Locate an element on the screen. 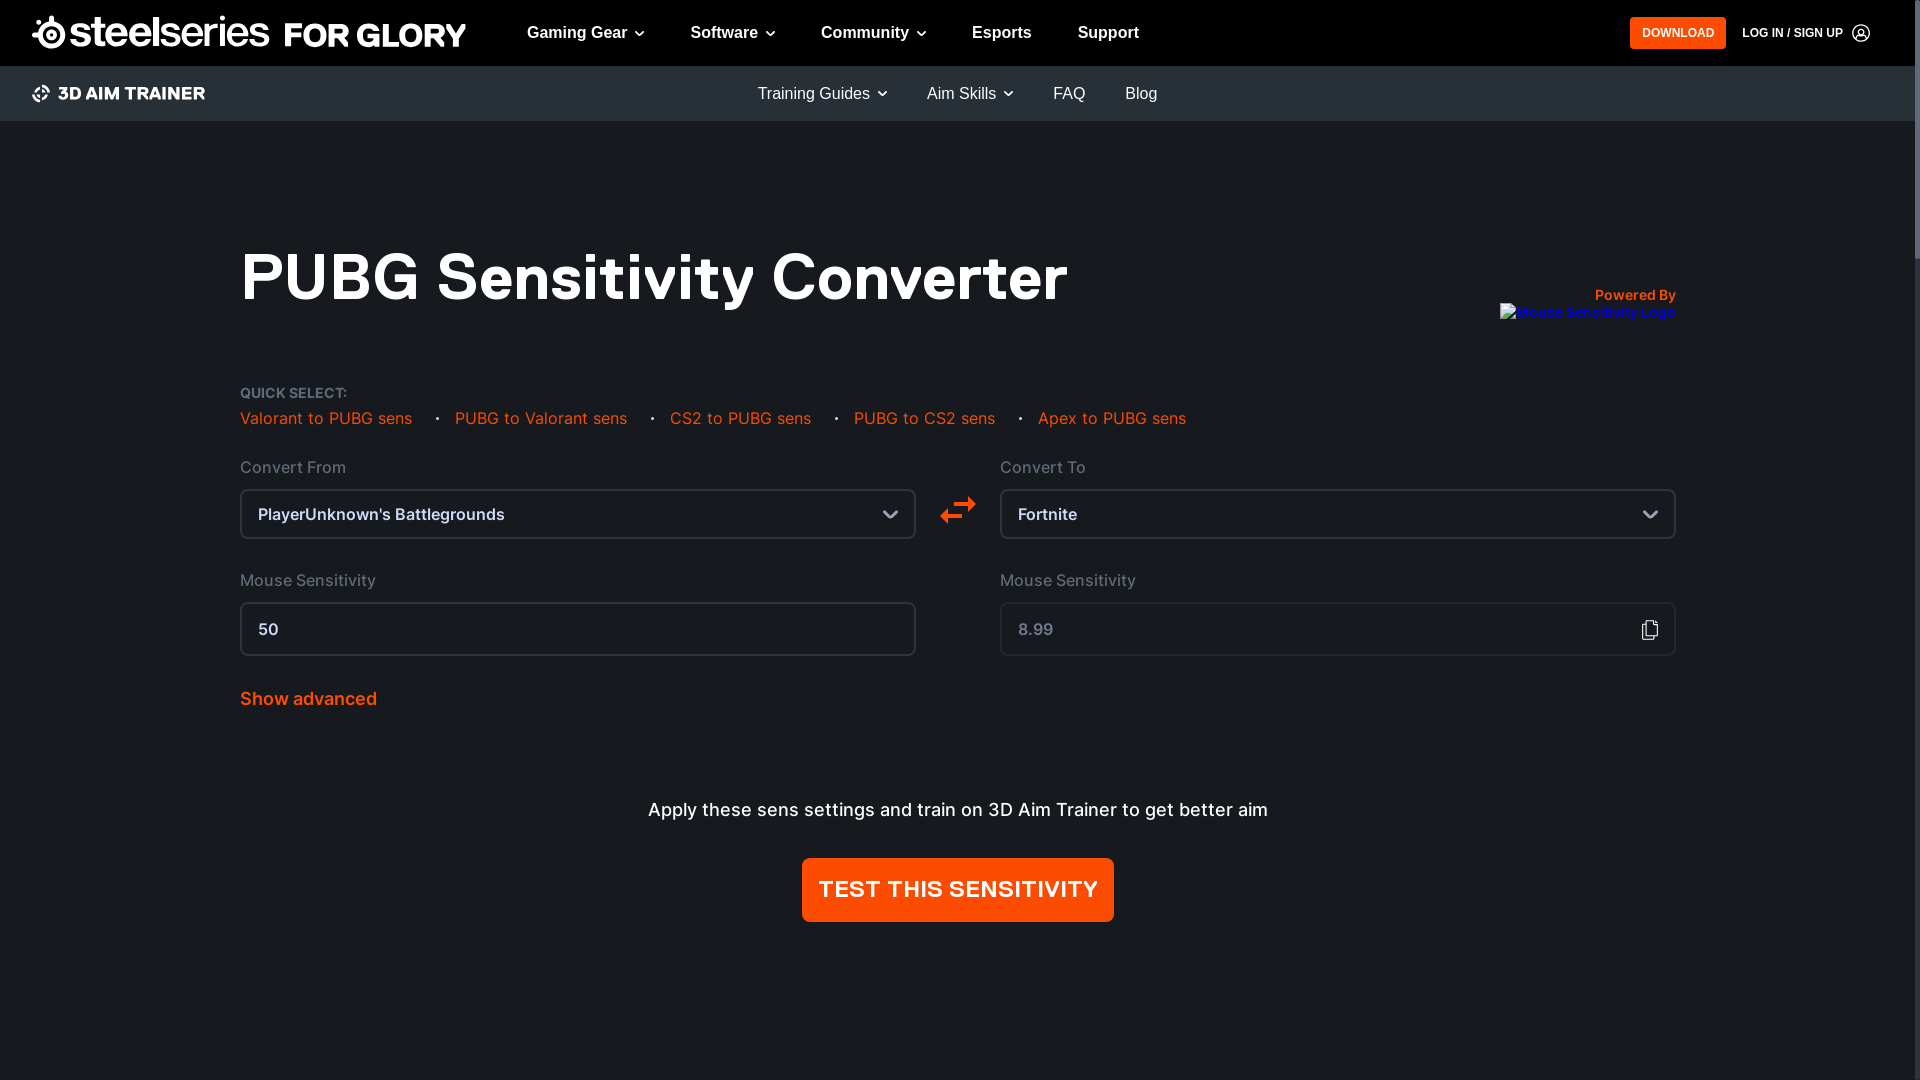 This screenshot has width=1920, height=1080. Valorant to PUBG sens is located at coordinates (326, 418).